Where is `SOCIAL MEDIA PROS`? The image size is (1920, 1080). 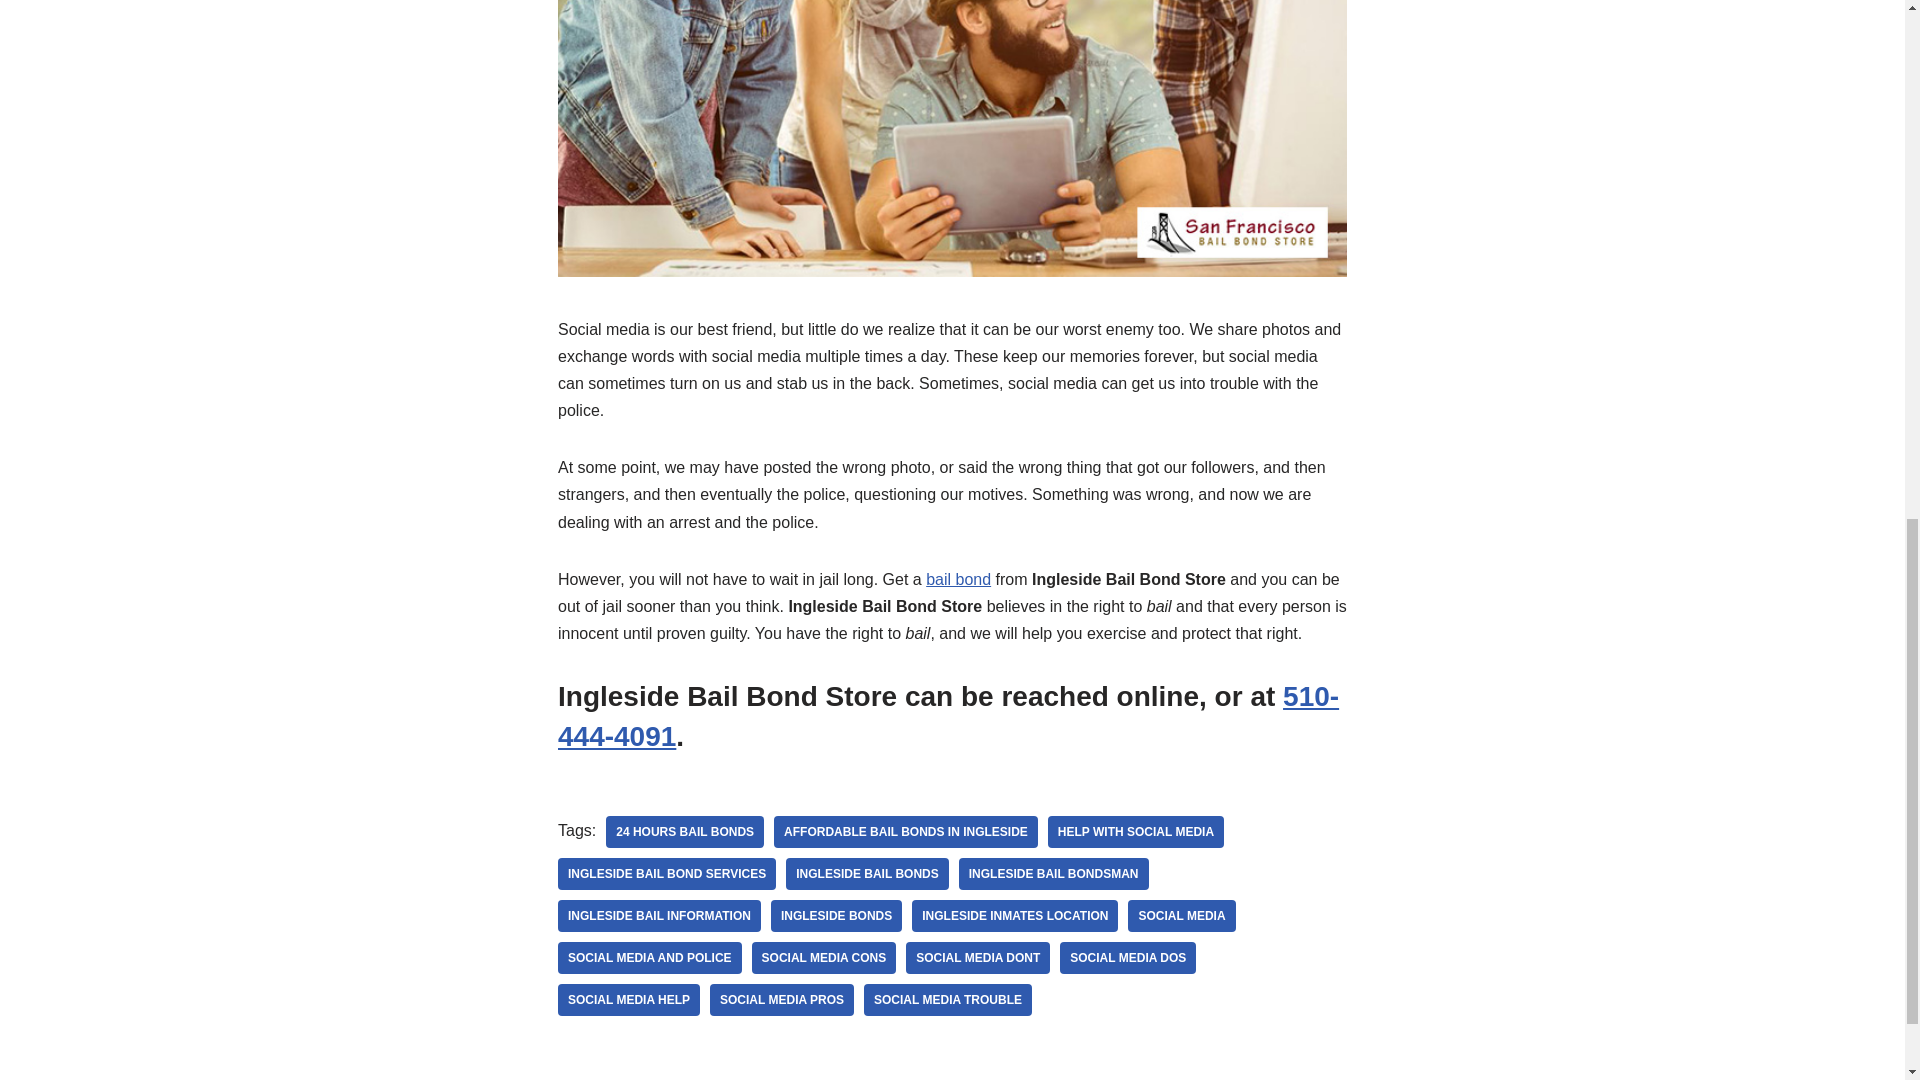
SOCIAL MEDIA PROS is located at coordinates (782, 1000).